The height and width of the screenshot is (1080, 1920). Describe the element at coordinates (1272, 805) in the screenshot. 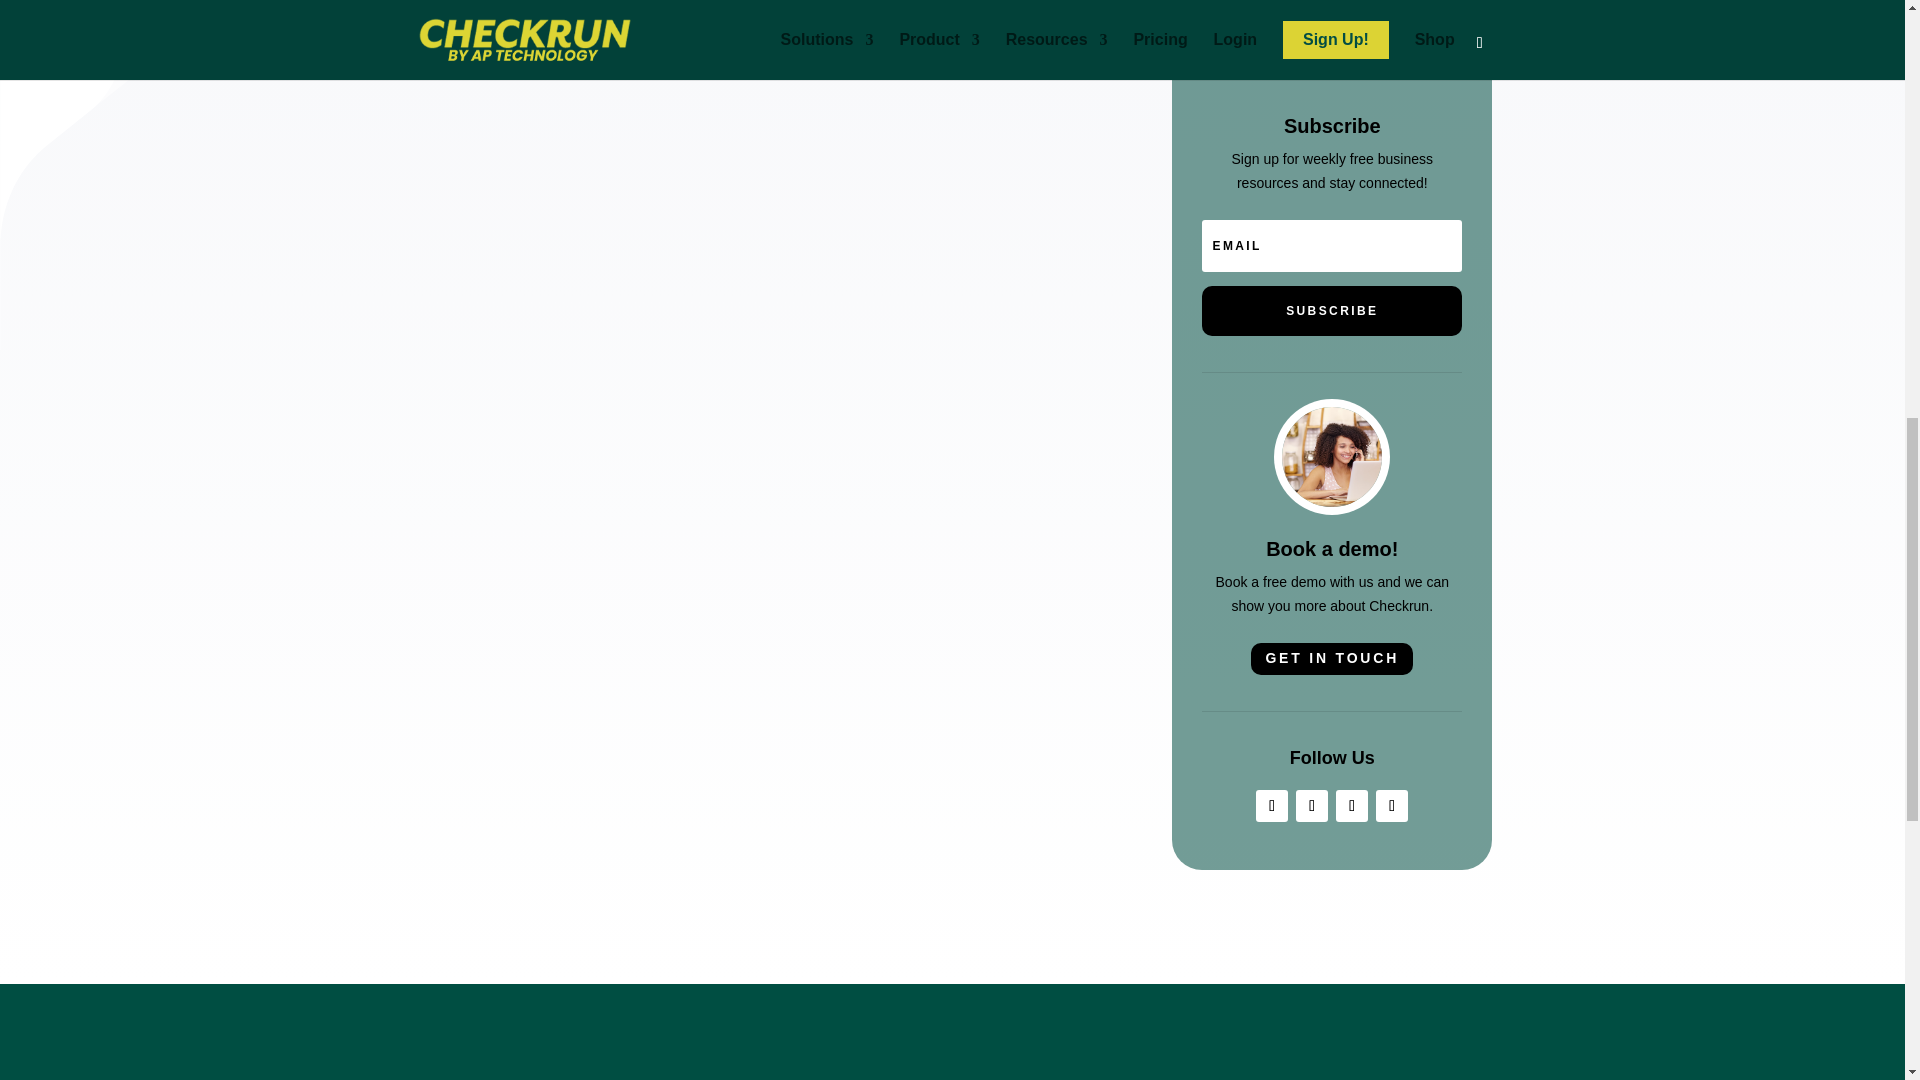

I see `Follow on Facebook` at that location.